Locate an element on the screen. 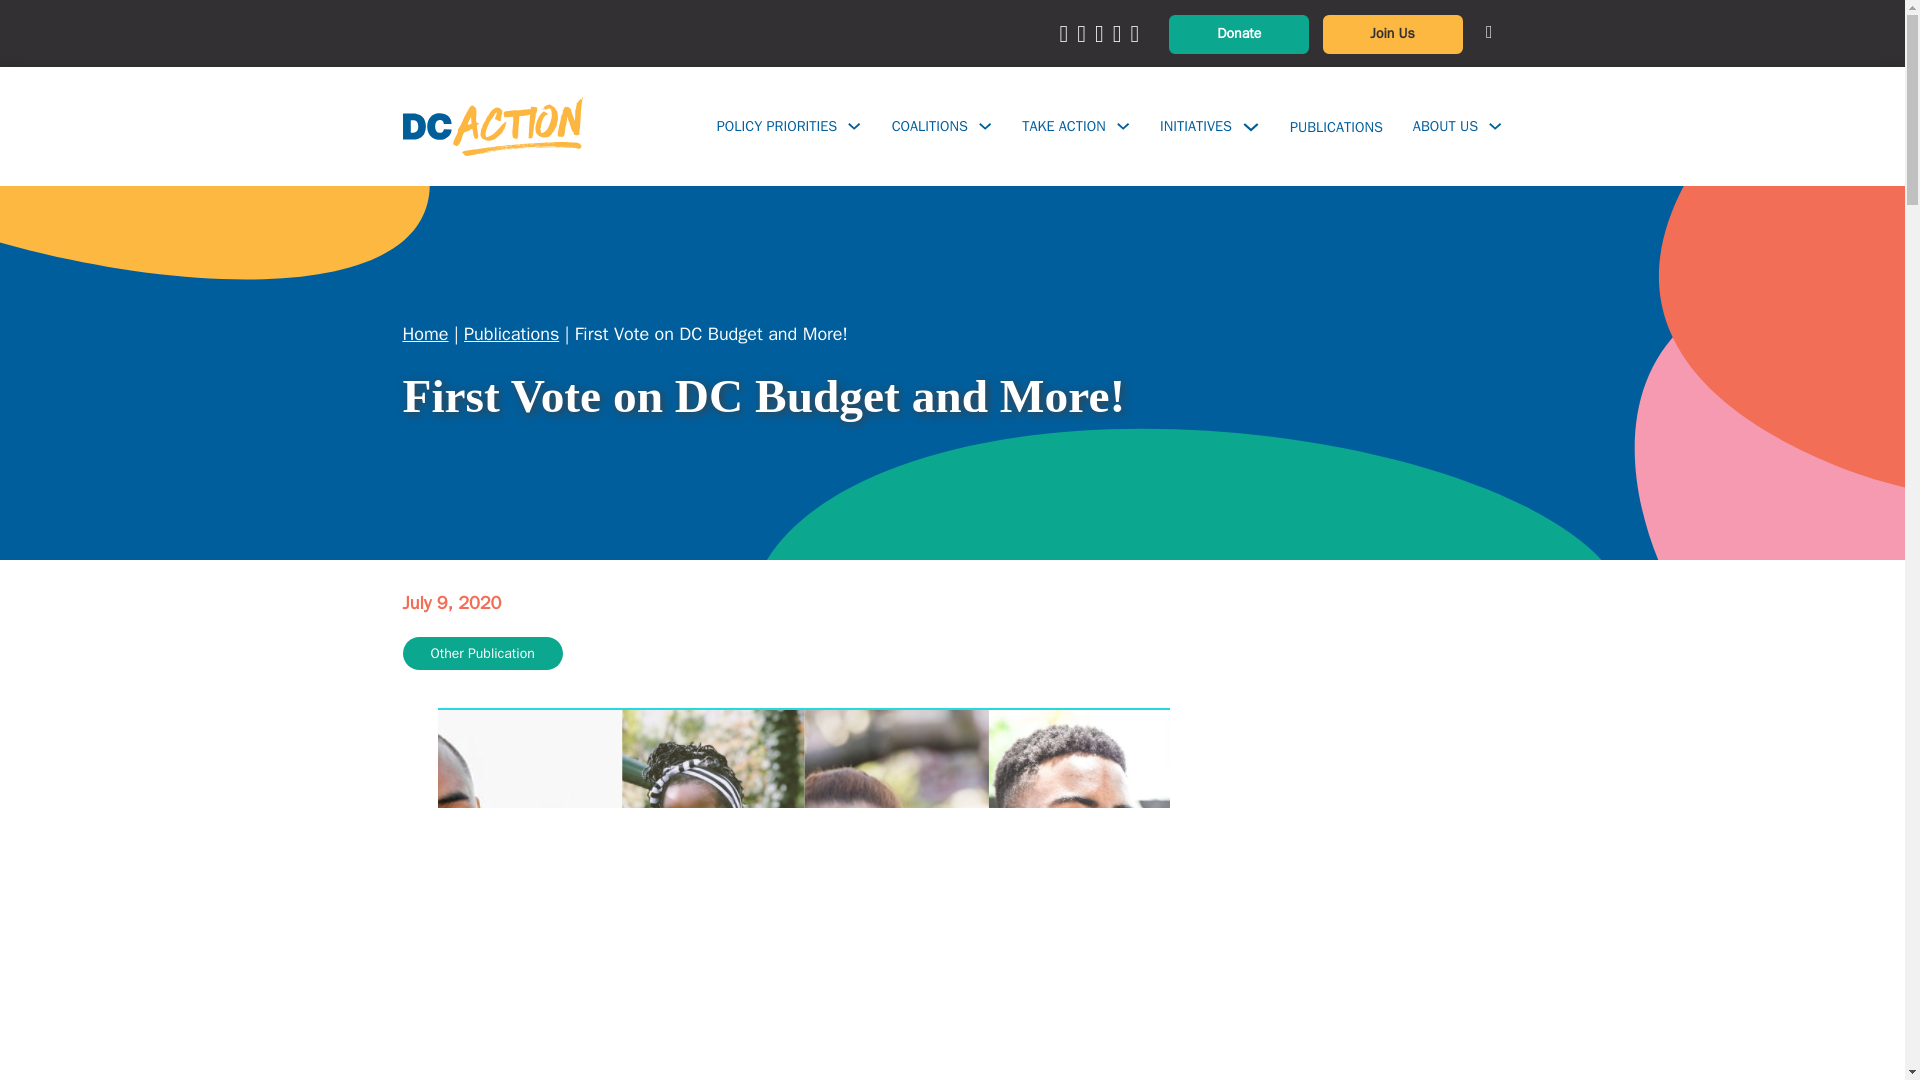 The height and width of the screenshot is (1080, 1920). INITIATIVES is located at coordinates (1196, 126).